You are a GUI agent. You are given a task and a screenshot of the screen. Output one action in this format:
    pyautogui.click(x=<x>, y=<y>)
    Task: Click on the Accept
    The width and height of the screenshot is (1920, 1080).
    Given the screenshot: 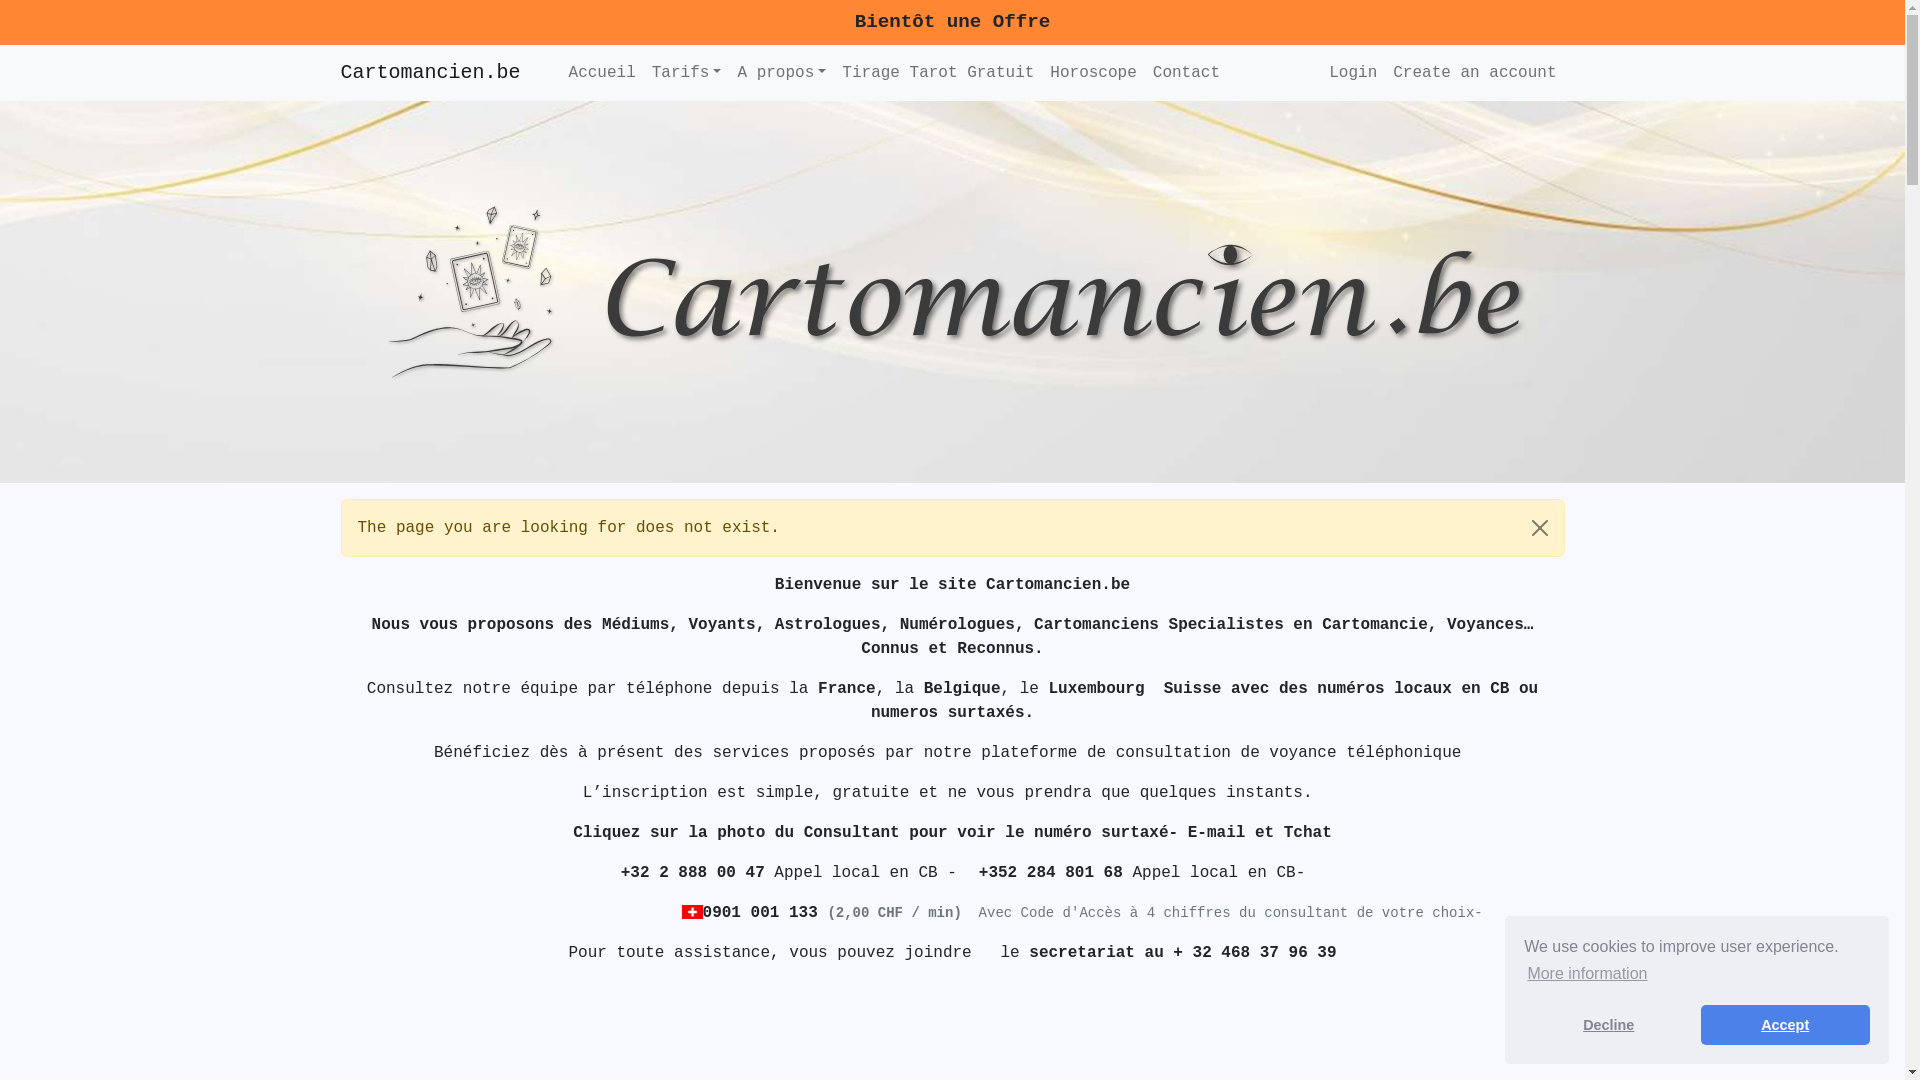 What is the action you would take?
    pyautogui.click(x=1786, y=1025)
    